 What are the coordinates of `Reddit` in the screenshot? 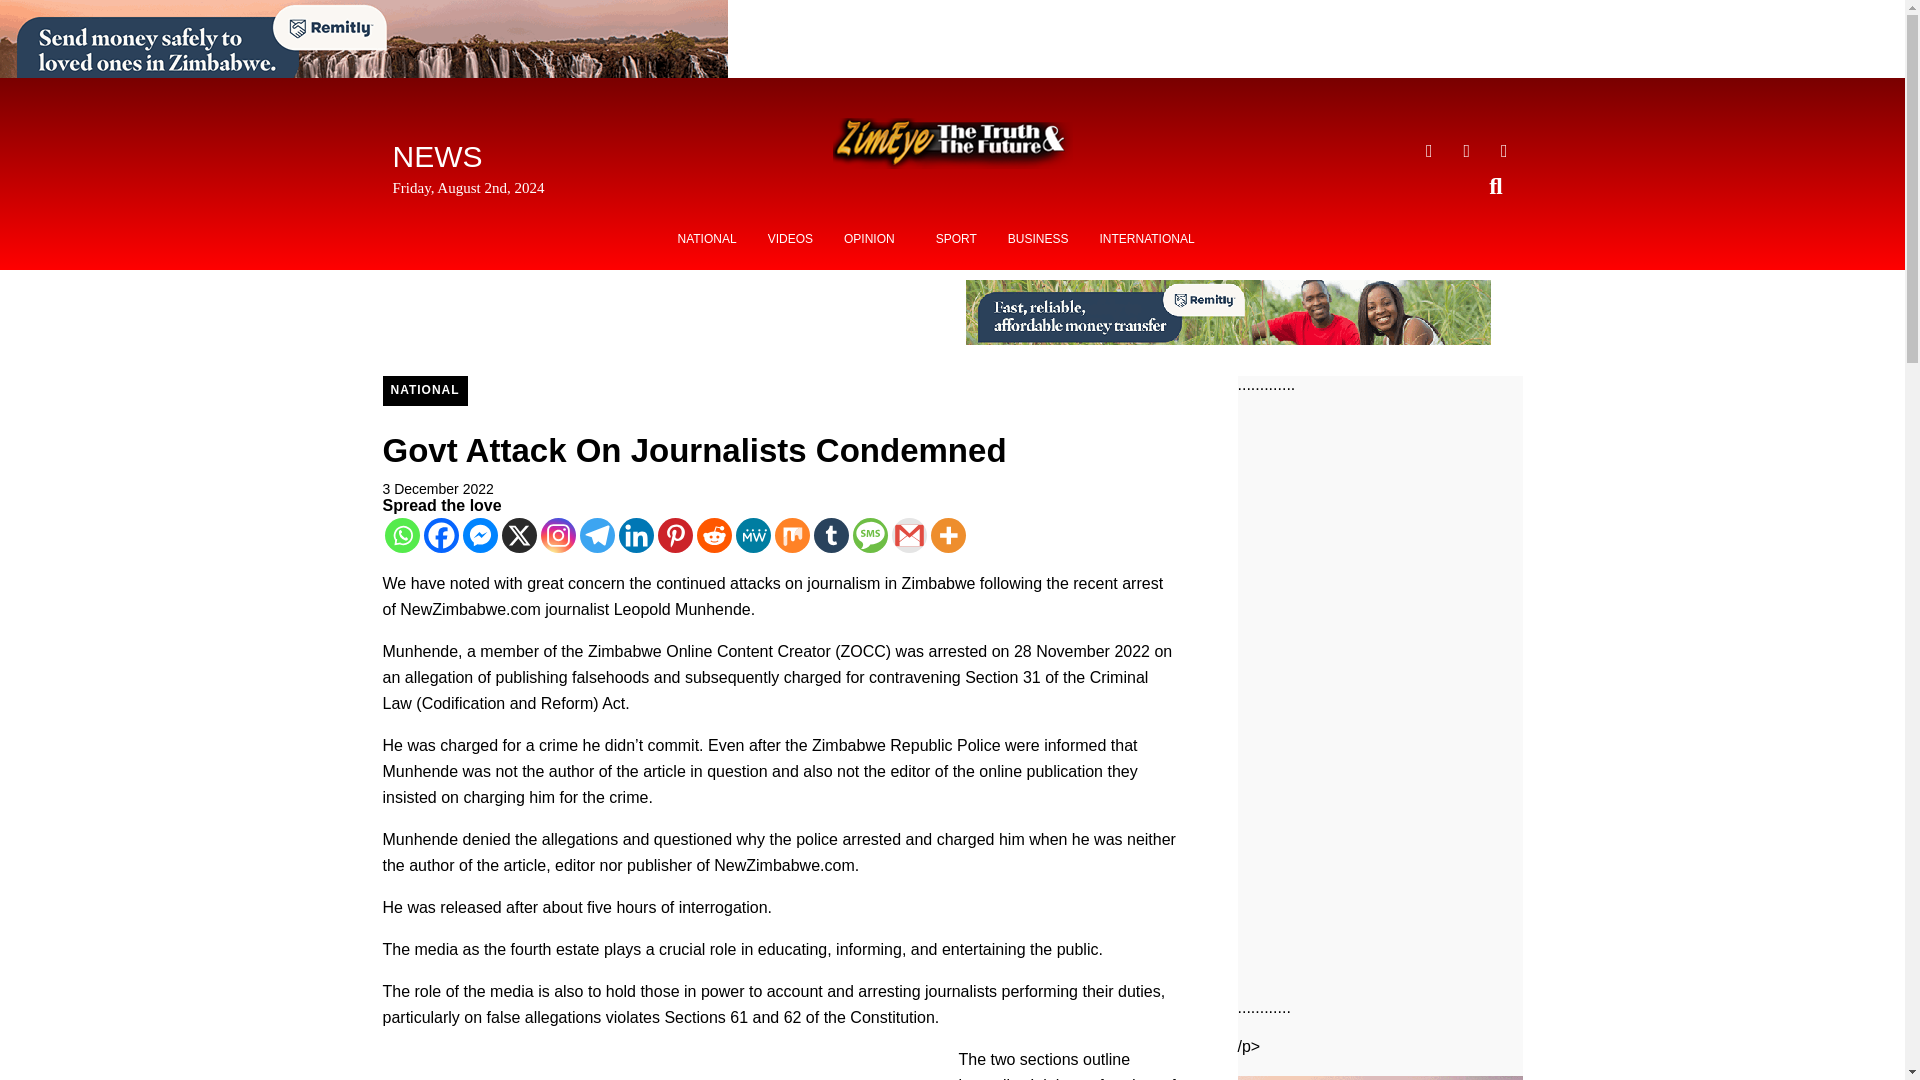 It's located at (713, 535).